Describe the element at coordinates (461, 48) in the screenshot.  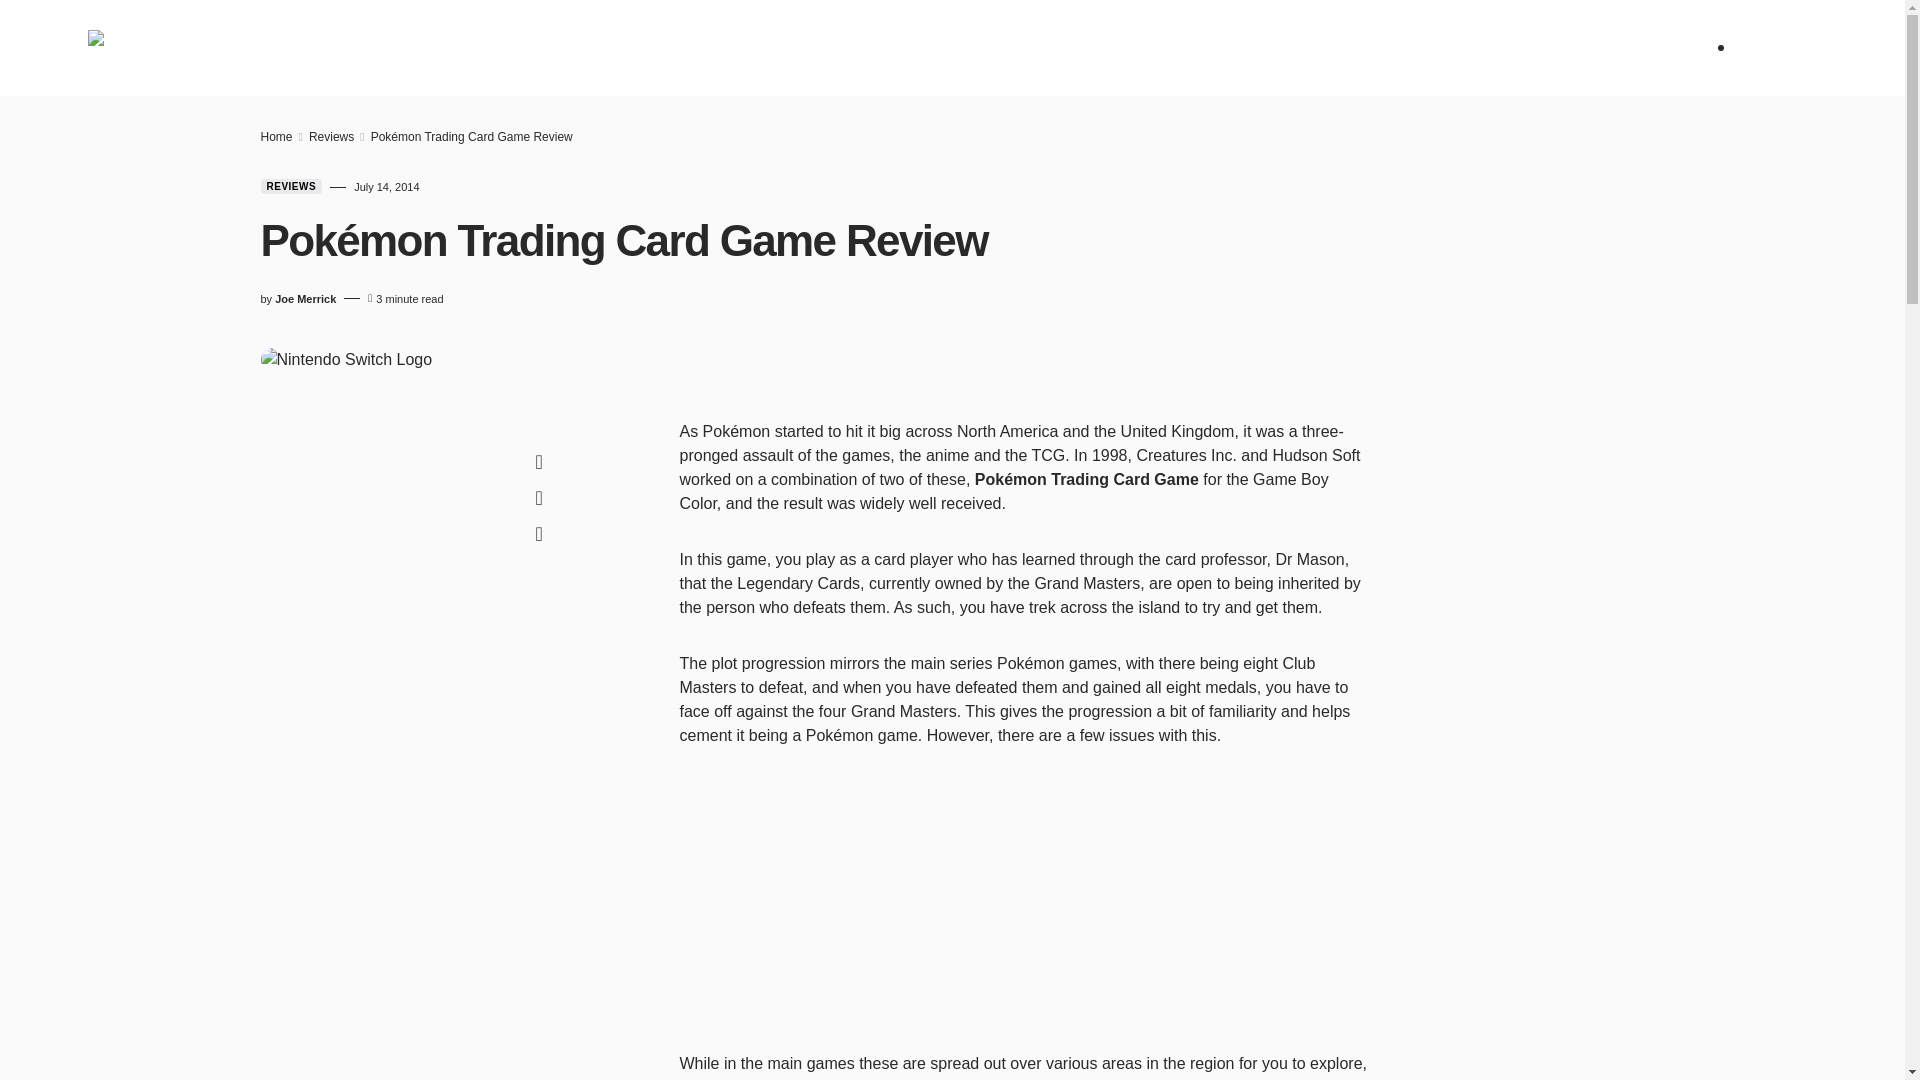
I see `News` at that location.